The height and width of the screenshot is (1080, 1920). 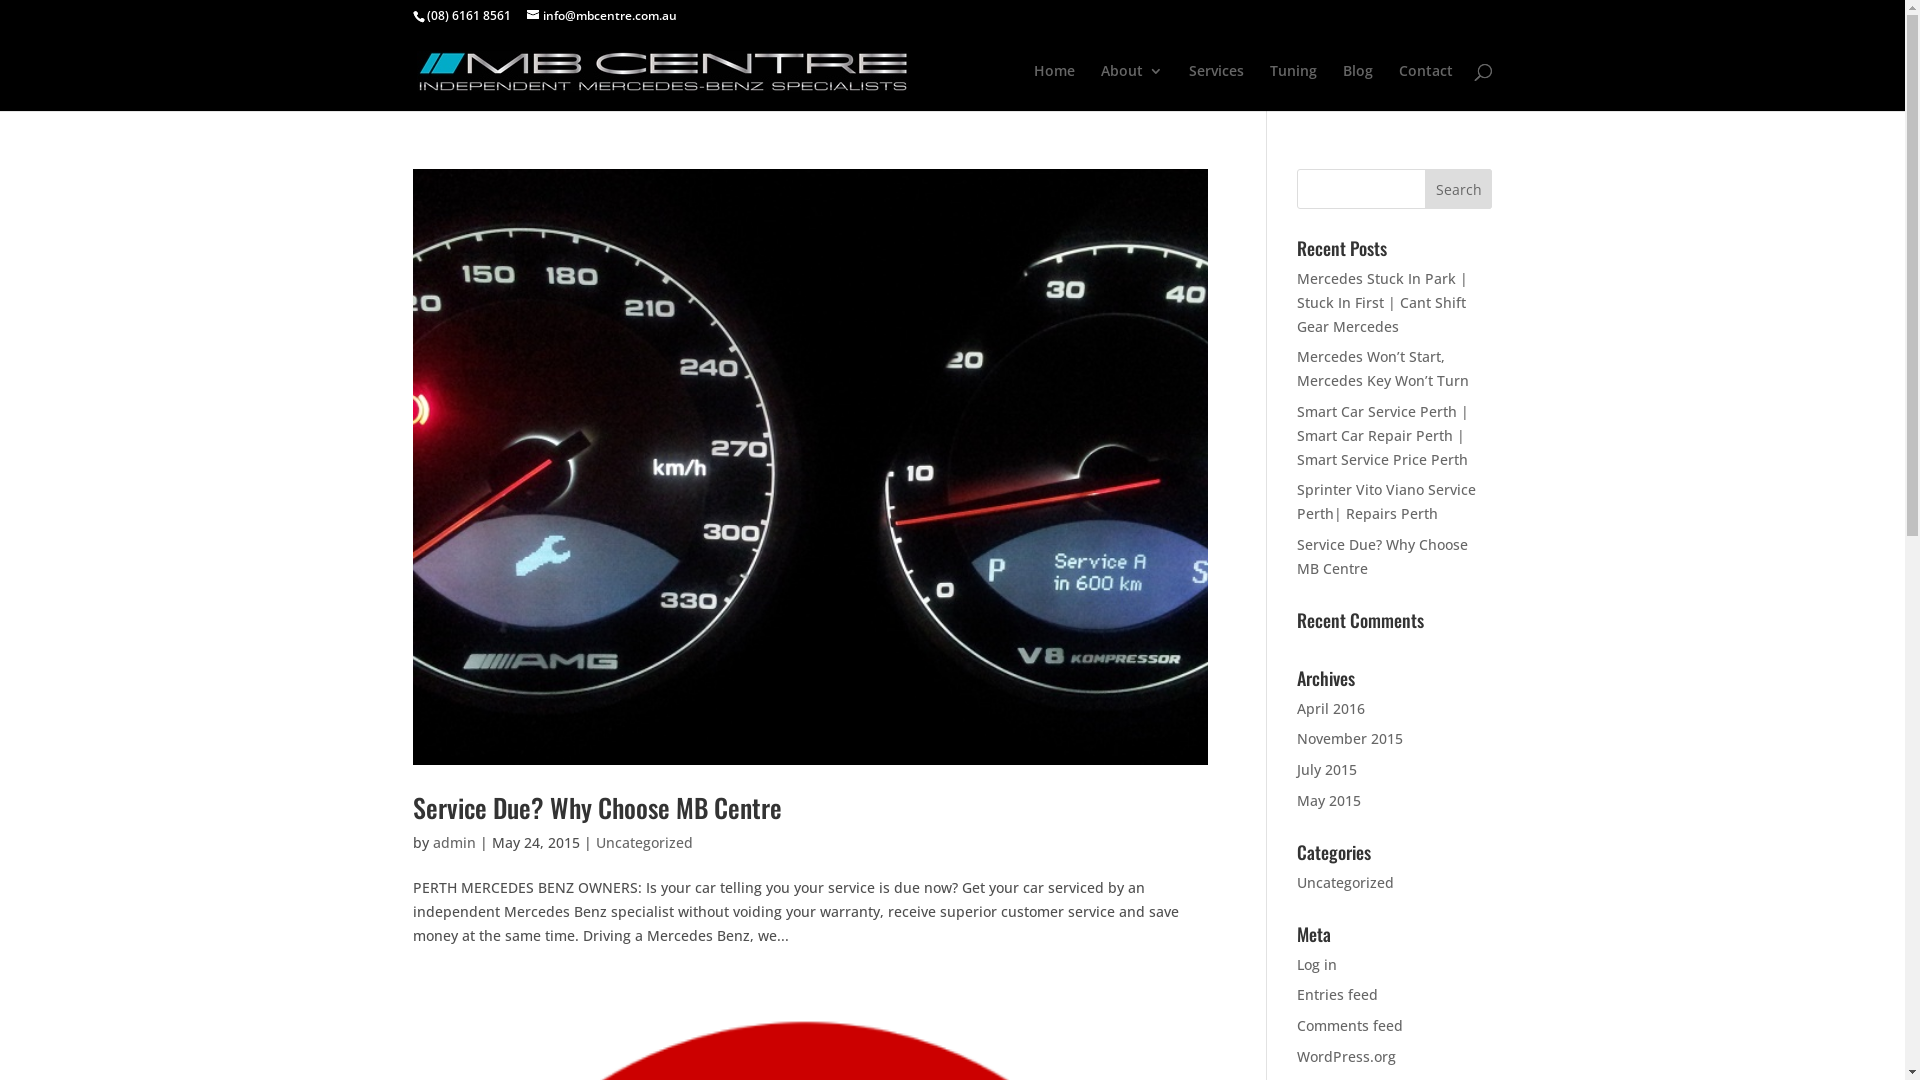 What do you see at coordinates (1327, 770) in the screenshot?
I see `July 2015` at bounding box center [1327, 770].